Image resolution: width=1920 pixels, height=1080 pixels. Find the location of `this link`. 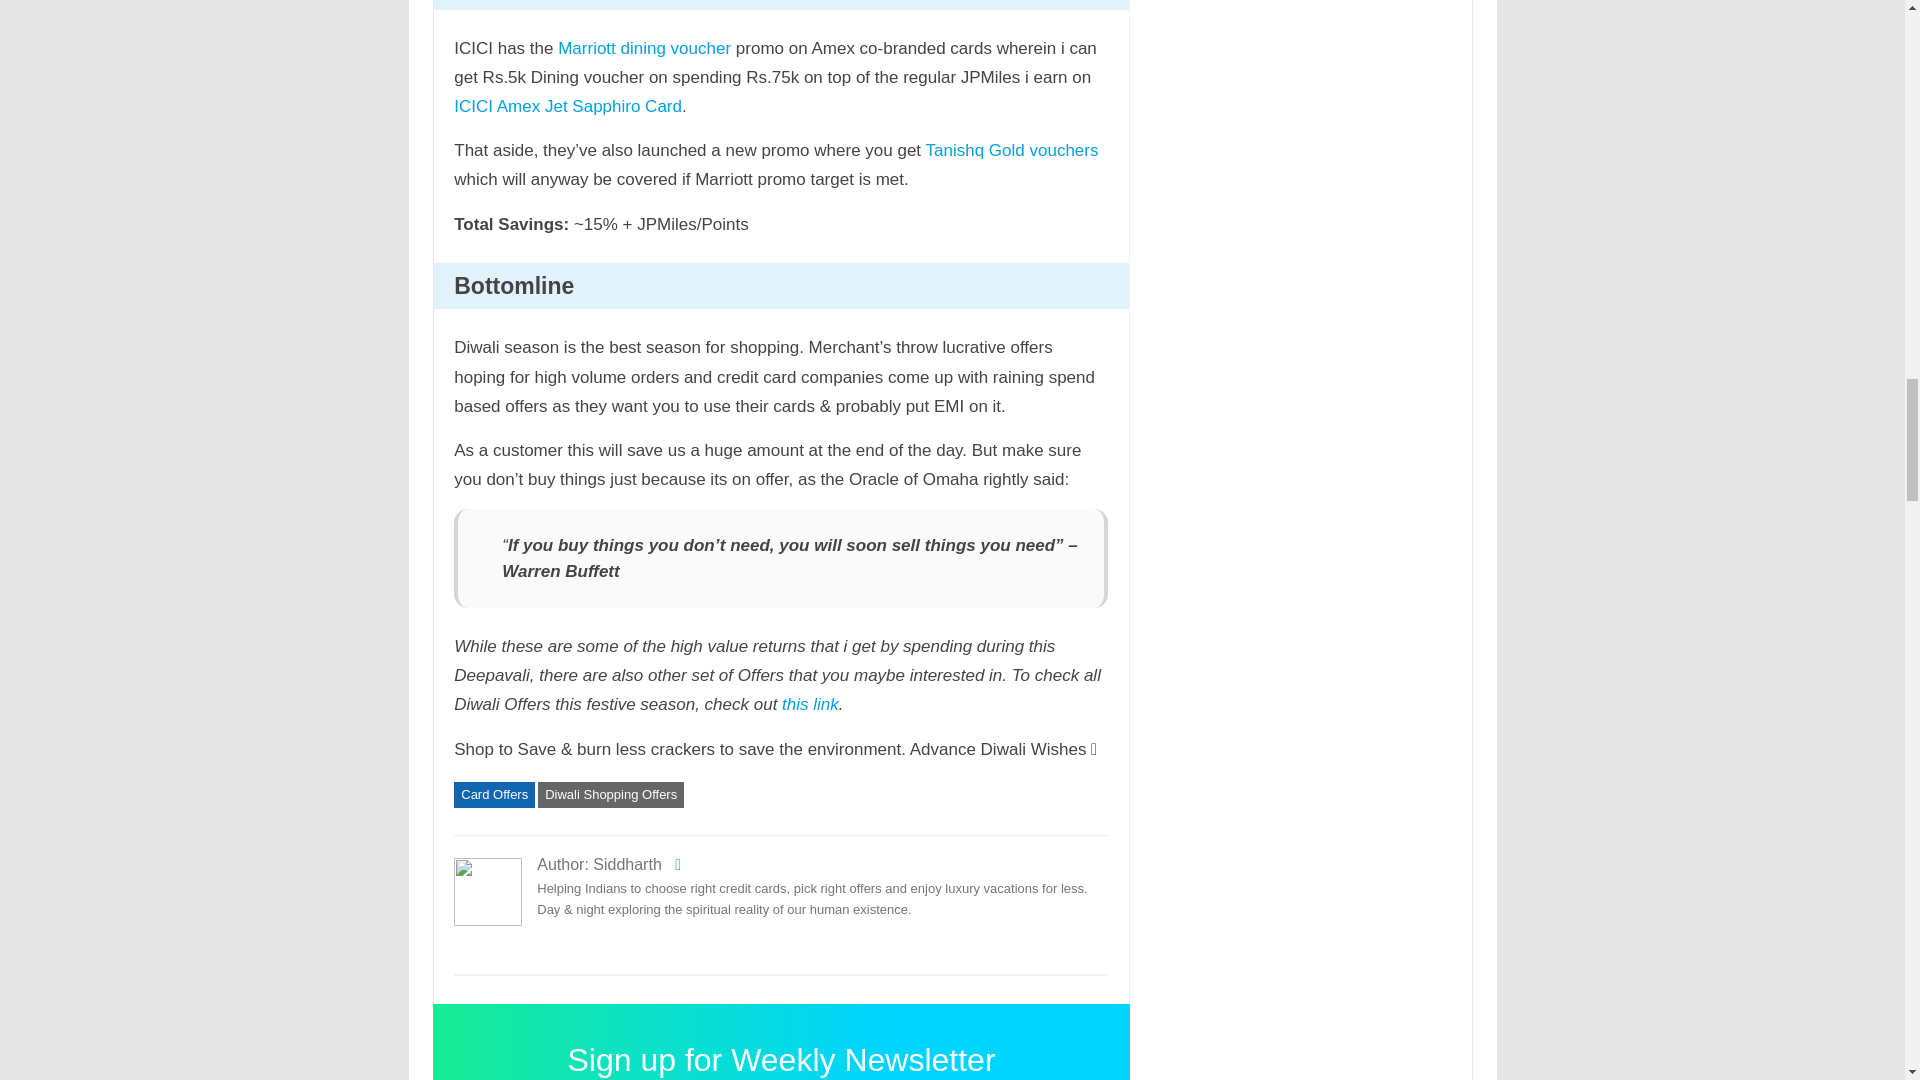

this link is located at coordinates (810, 704).